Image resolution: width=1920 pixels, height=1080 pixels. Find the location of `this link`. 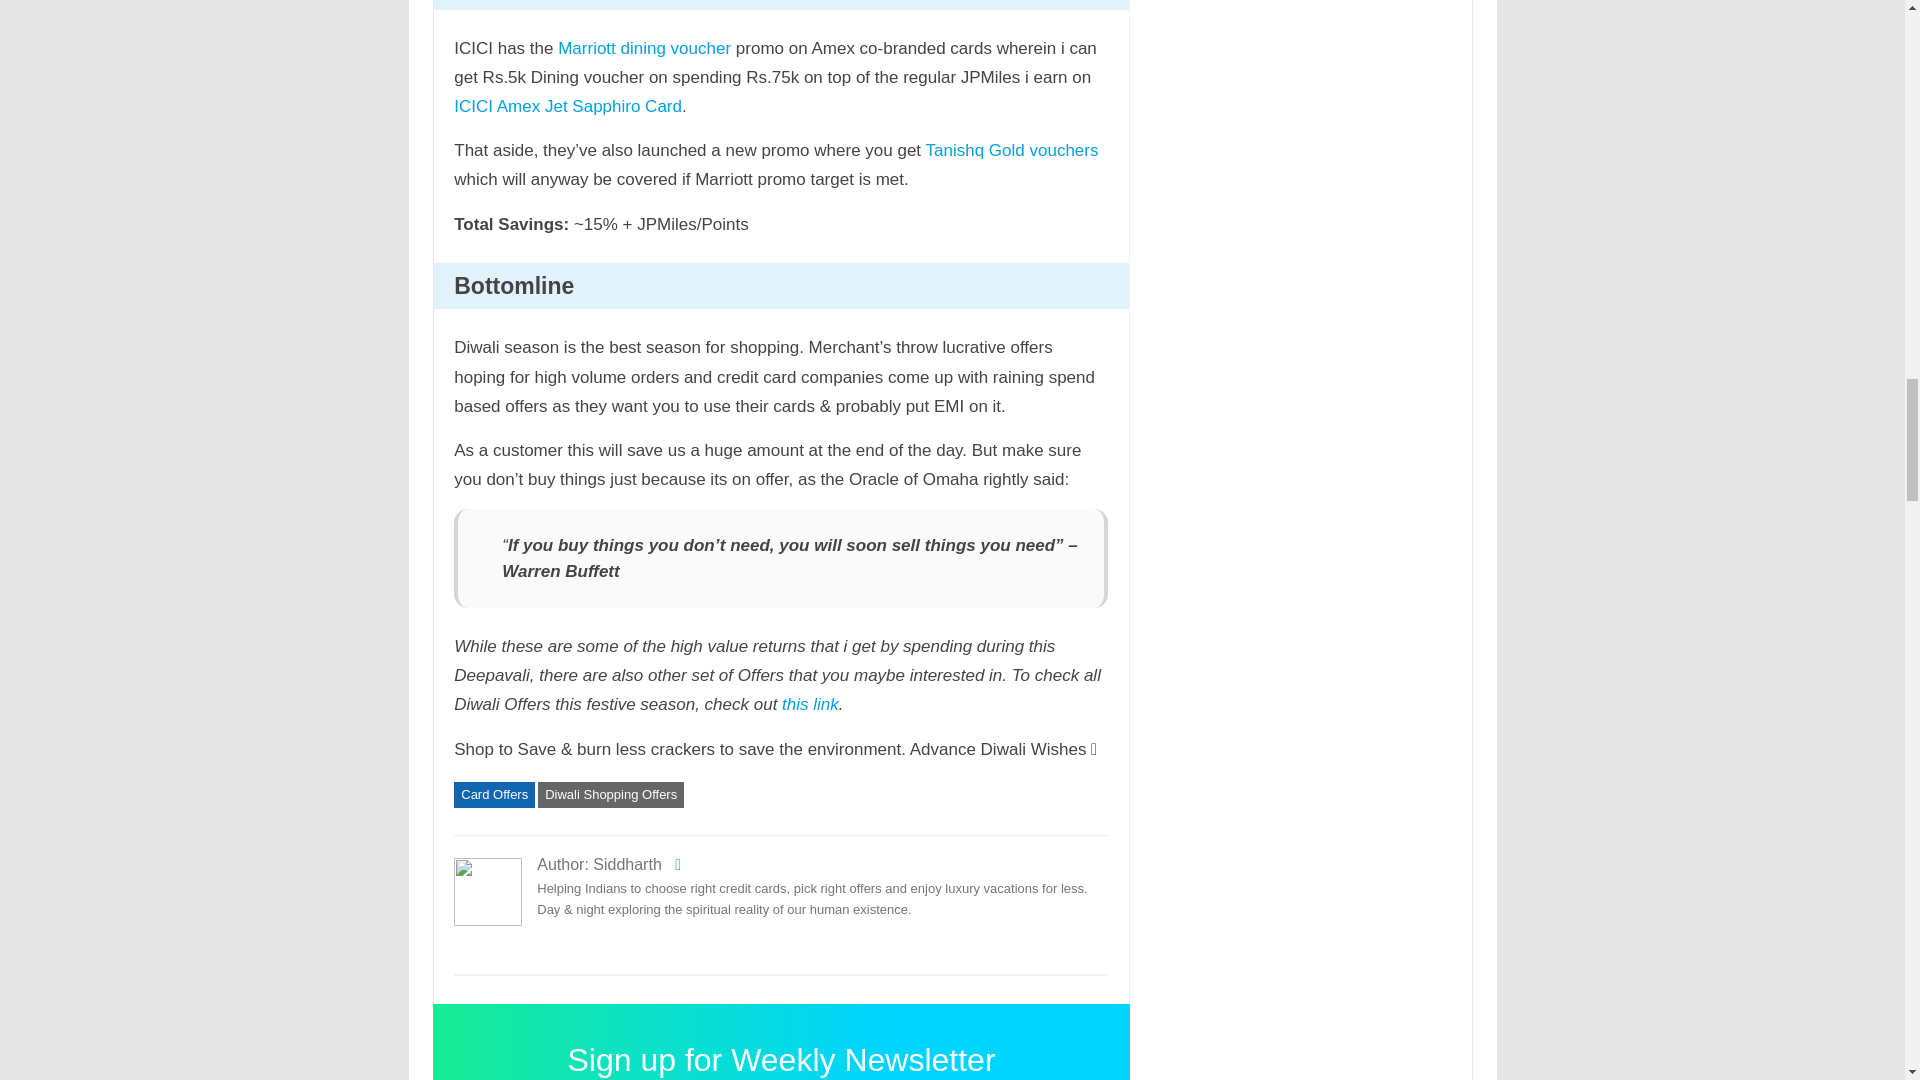

this link is located at coordinates (810, 704).